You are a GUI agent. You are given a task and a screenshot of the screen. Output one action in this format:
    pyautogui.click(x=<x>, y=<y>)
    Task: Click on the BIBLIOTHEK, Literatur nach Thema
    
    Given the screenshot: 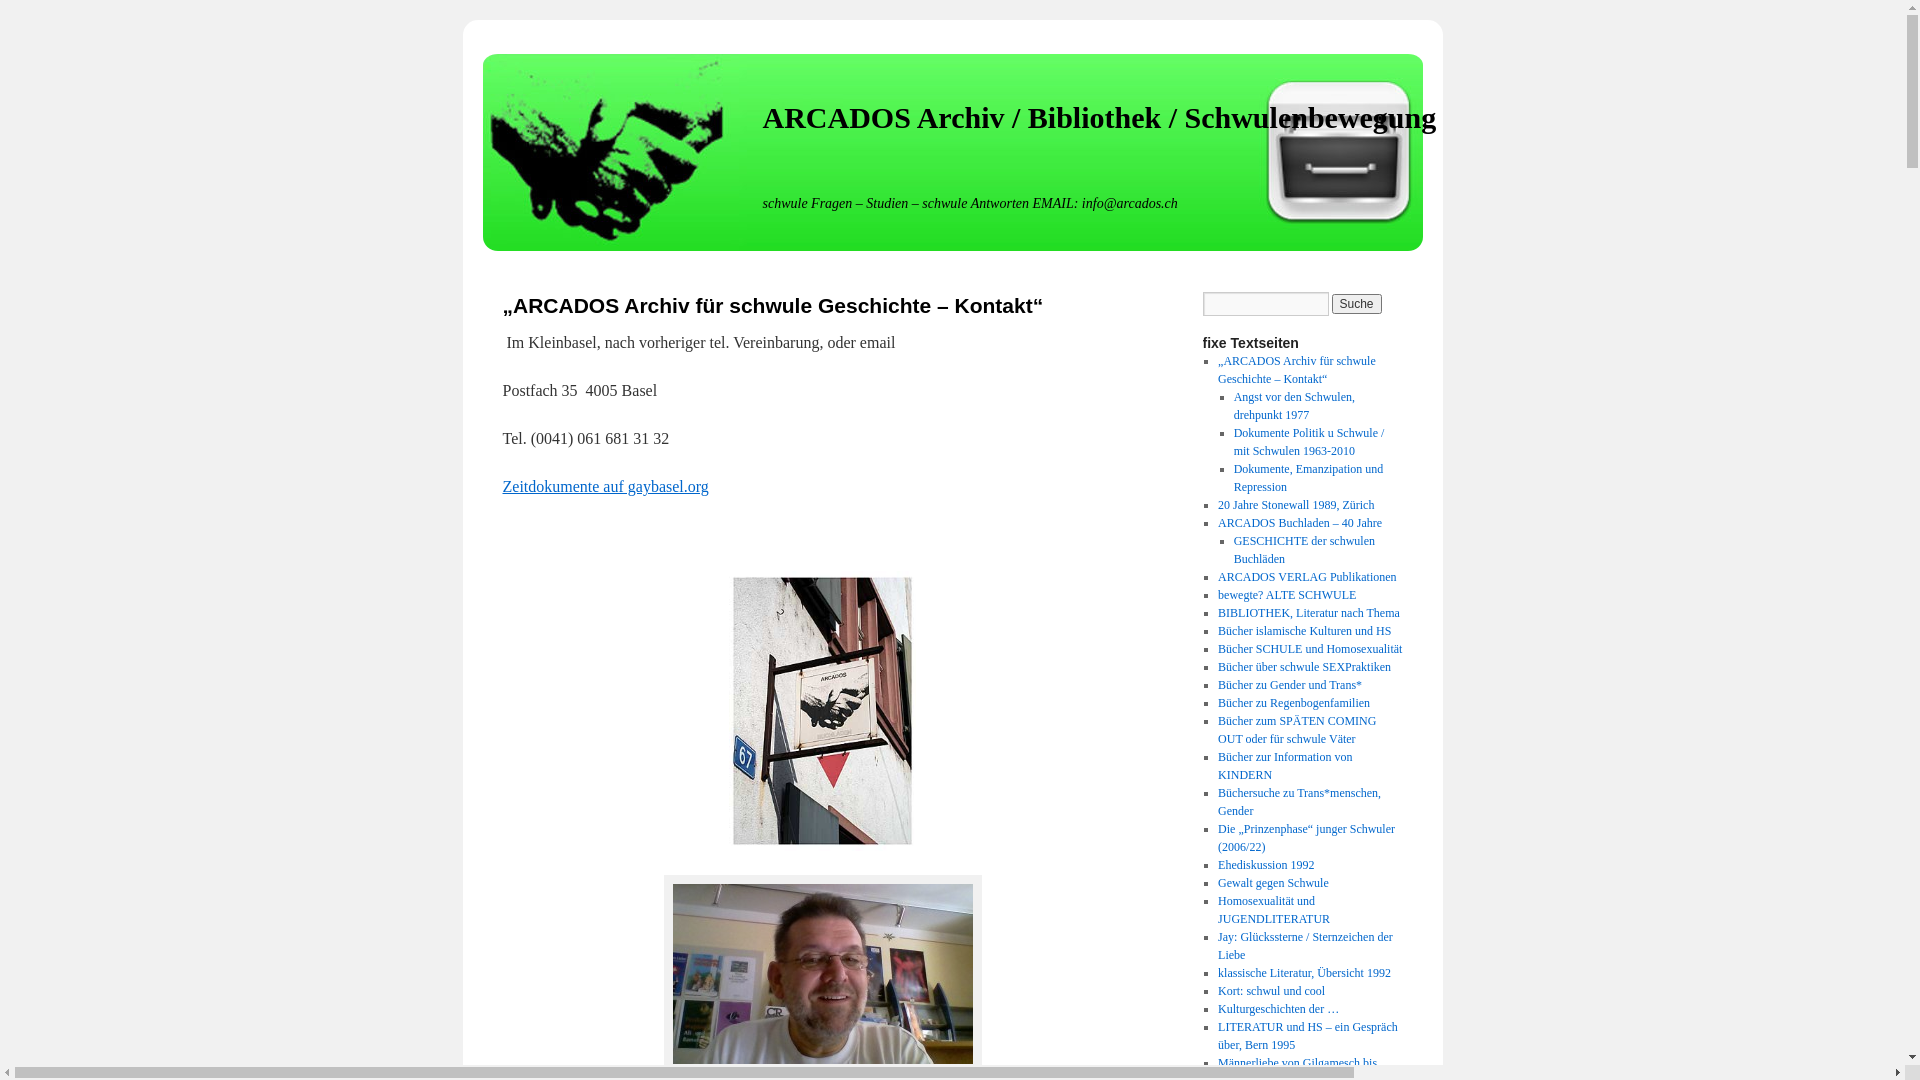 What is the action you would take?
    pyautogui.click(x=1309, y=613)
    